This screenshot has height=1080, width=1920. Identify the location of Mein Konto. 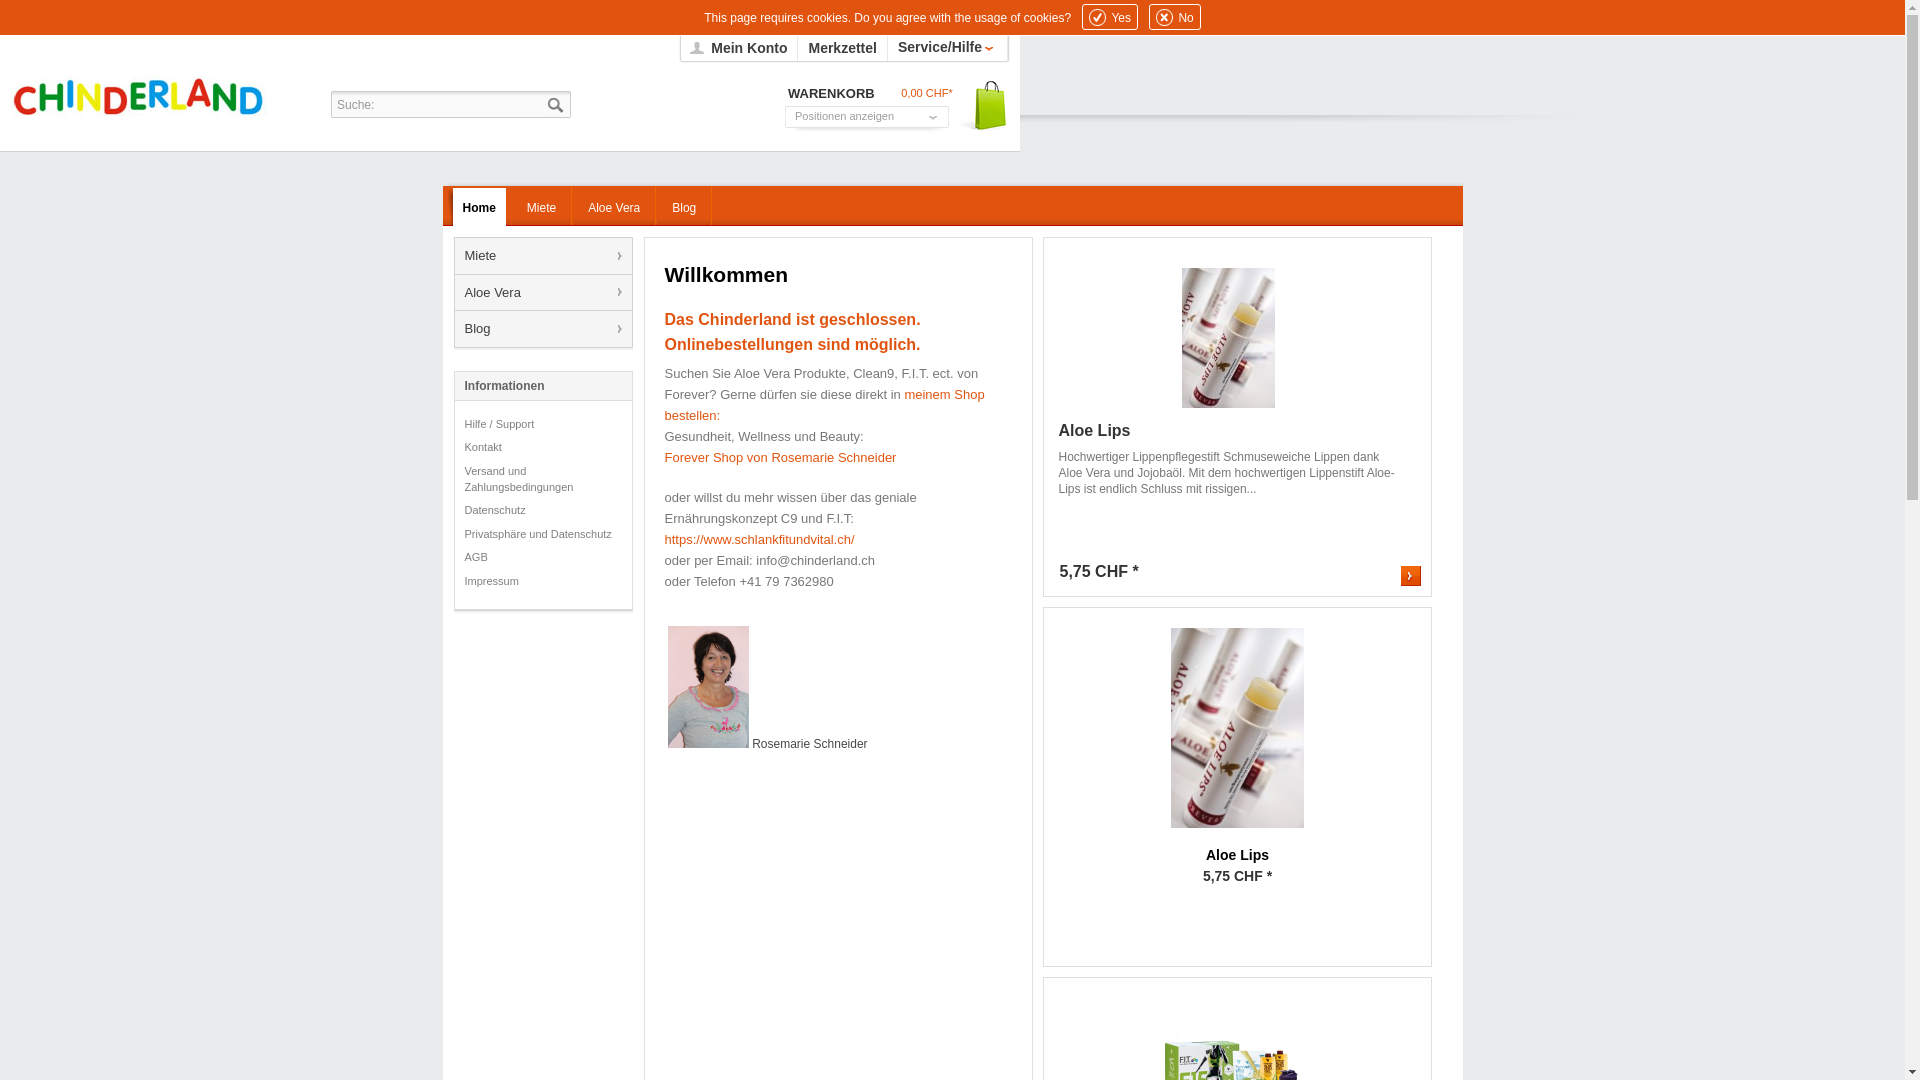
(740, 48).